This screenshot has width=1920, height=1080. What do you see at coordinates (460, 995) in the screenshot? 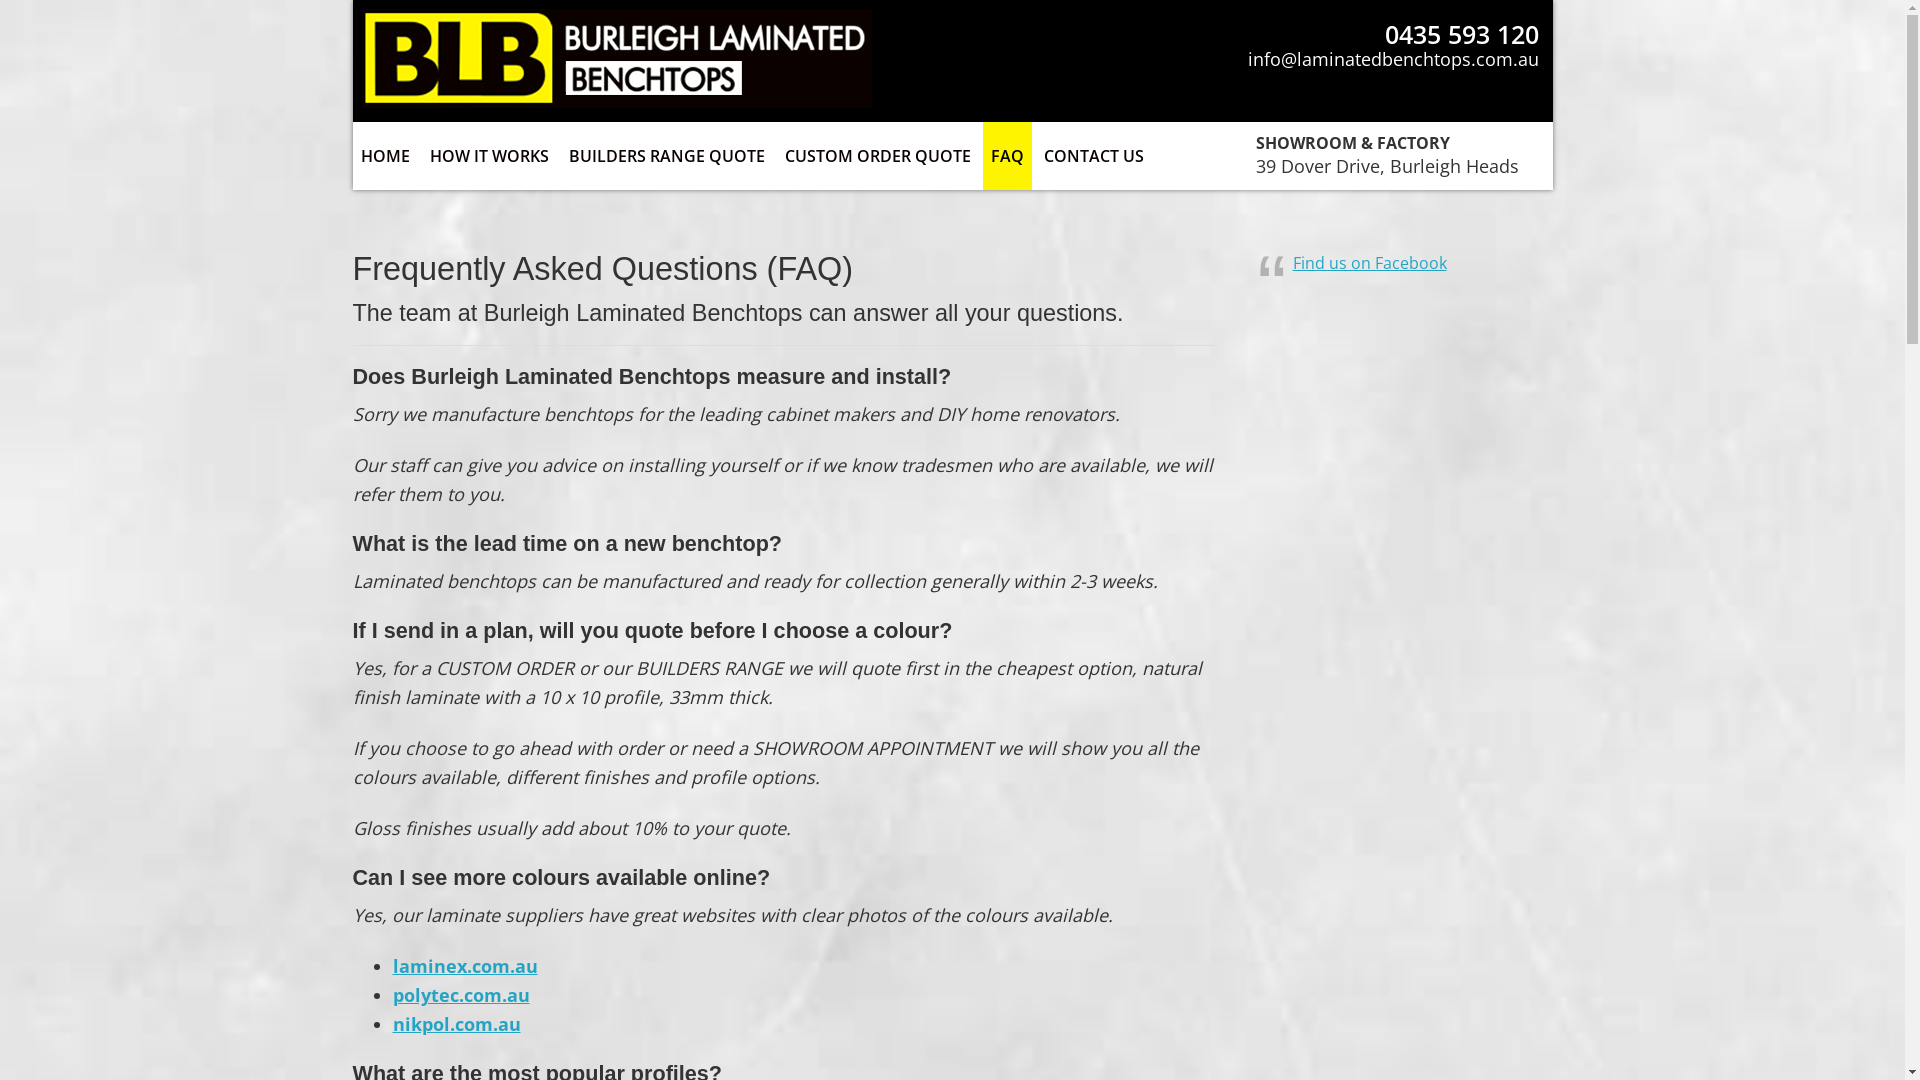
I see `polytec.com.au` at bounding box center [460, 995].